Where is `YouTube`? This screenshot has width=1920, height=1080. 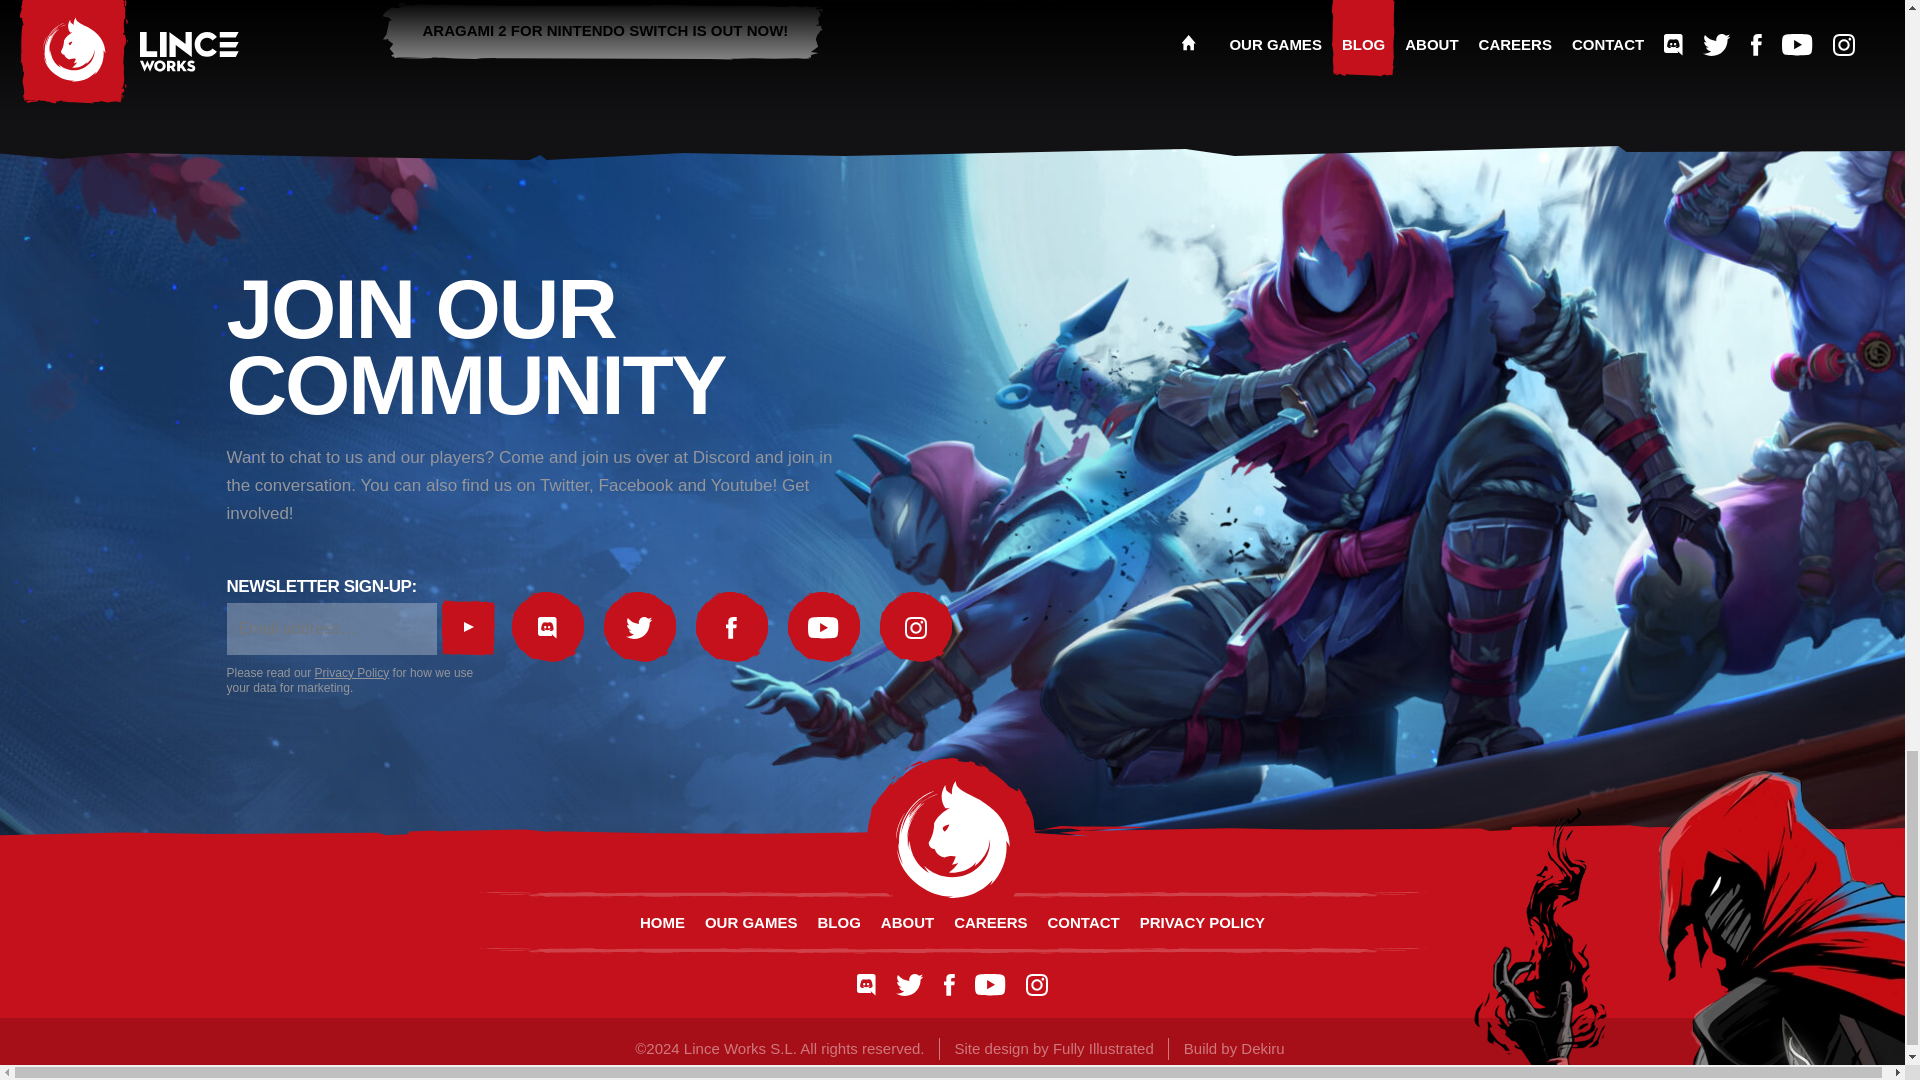 YouTube is located at coordinates (990, 984).